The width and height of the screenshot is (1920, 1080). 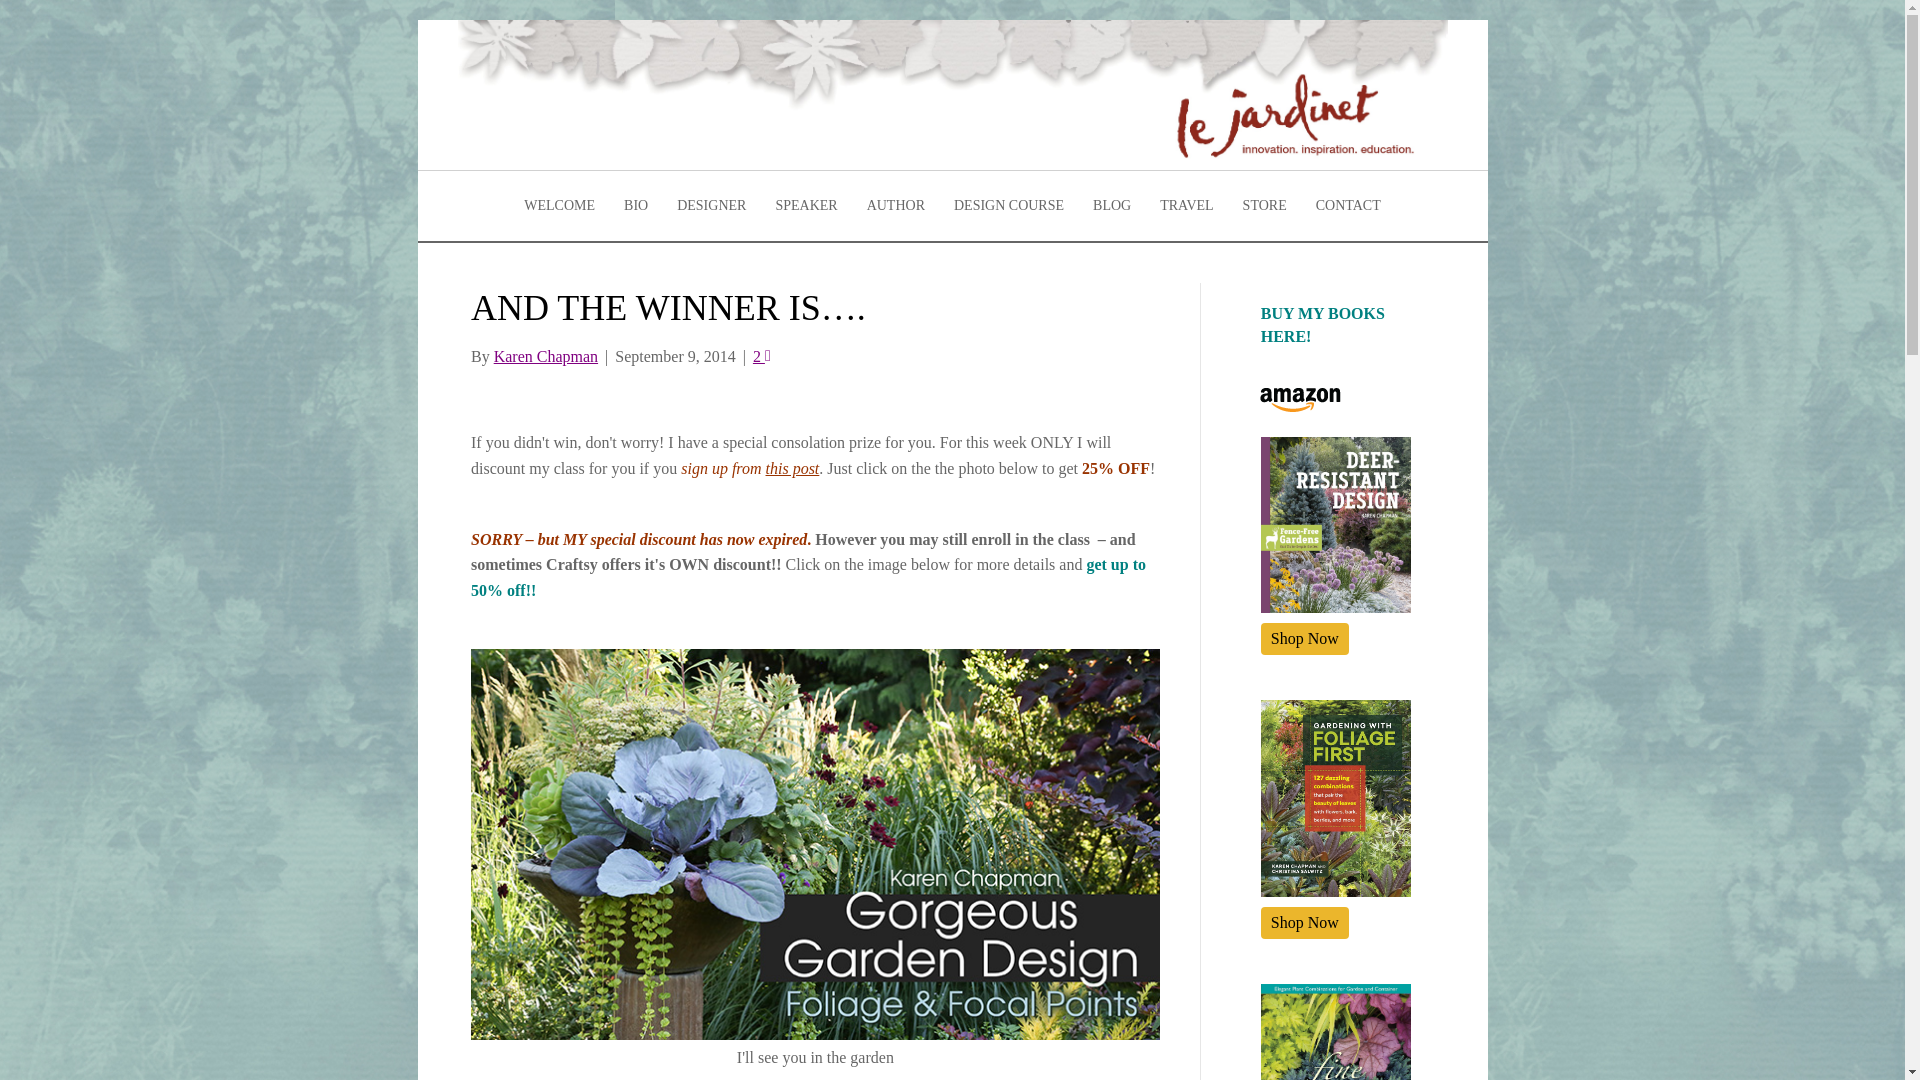 What do you see at coordinates (895, 206) in the screenshot?
I see `AUTHOR` at bounding box center [895, 206].